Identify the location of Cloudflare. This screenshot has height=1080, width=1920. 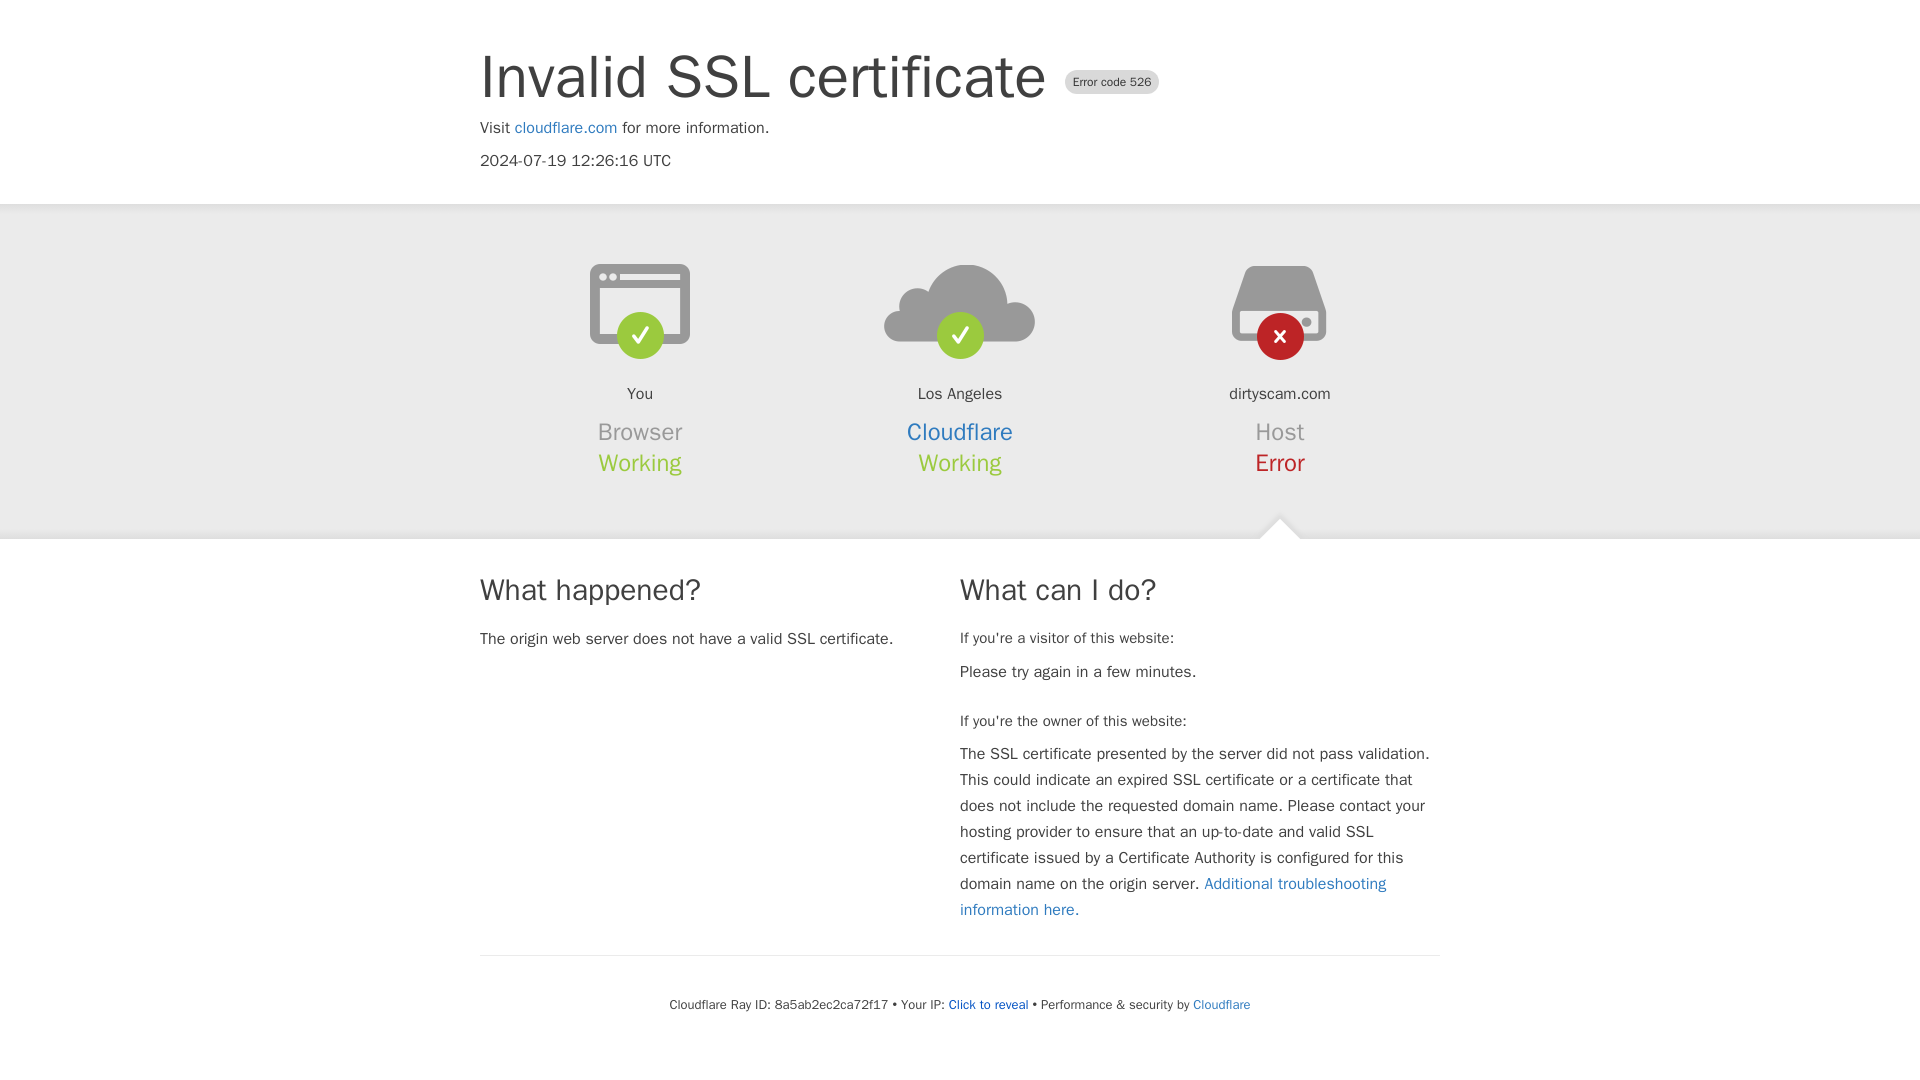
(1220, 1004).